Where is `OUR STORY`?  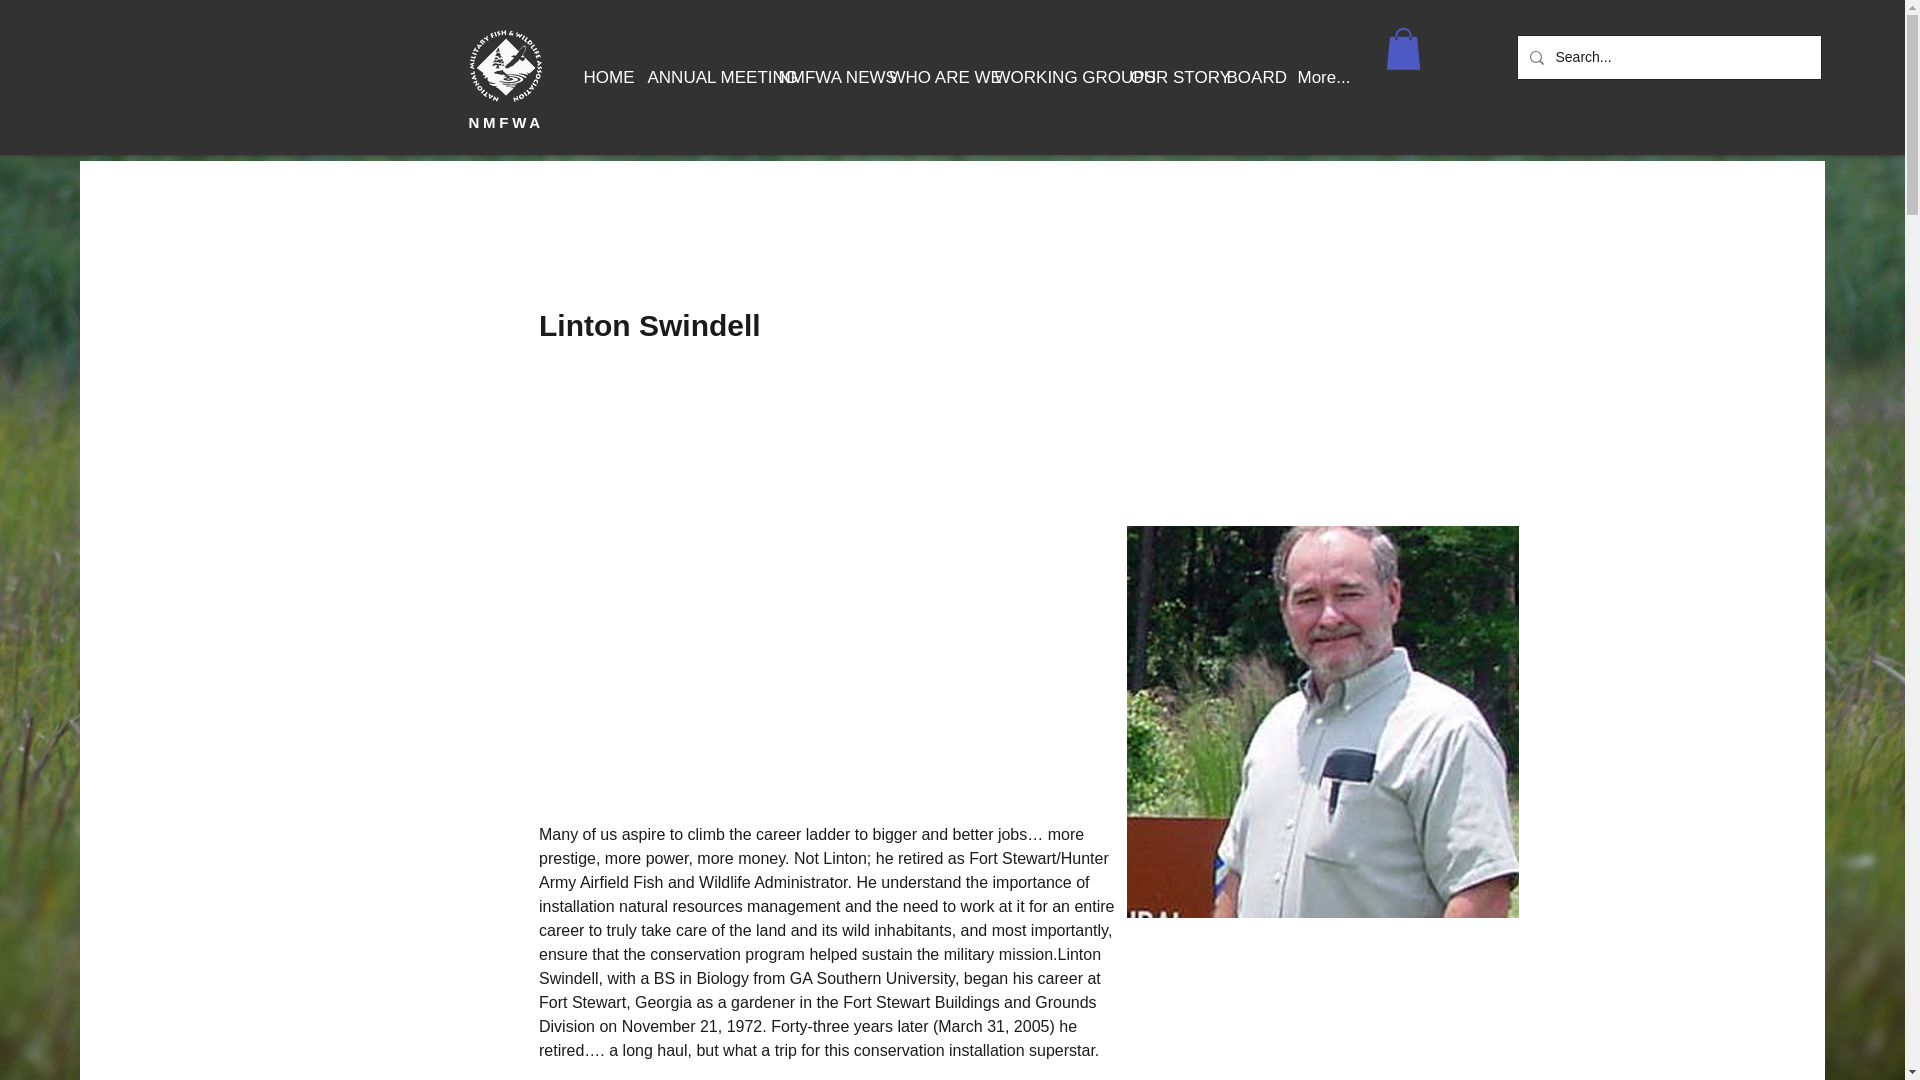 OUR STORY is located at coordinates (1161, 78).